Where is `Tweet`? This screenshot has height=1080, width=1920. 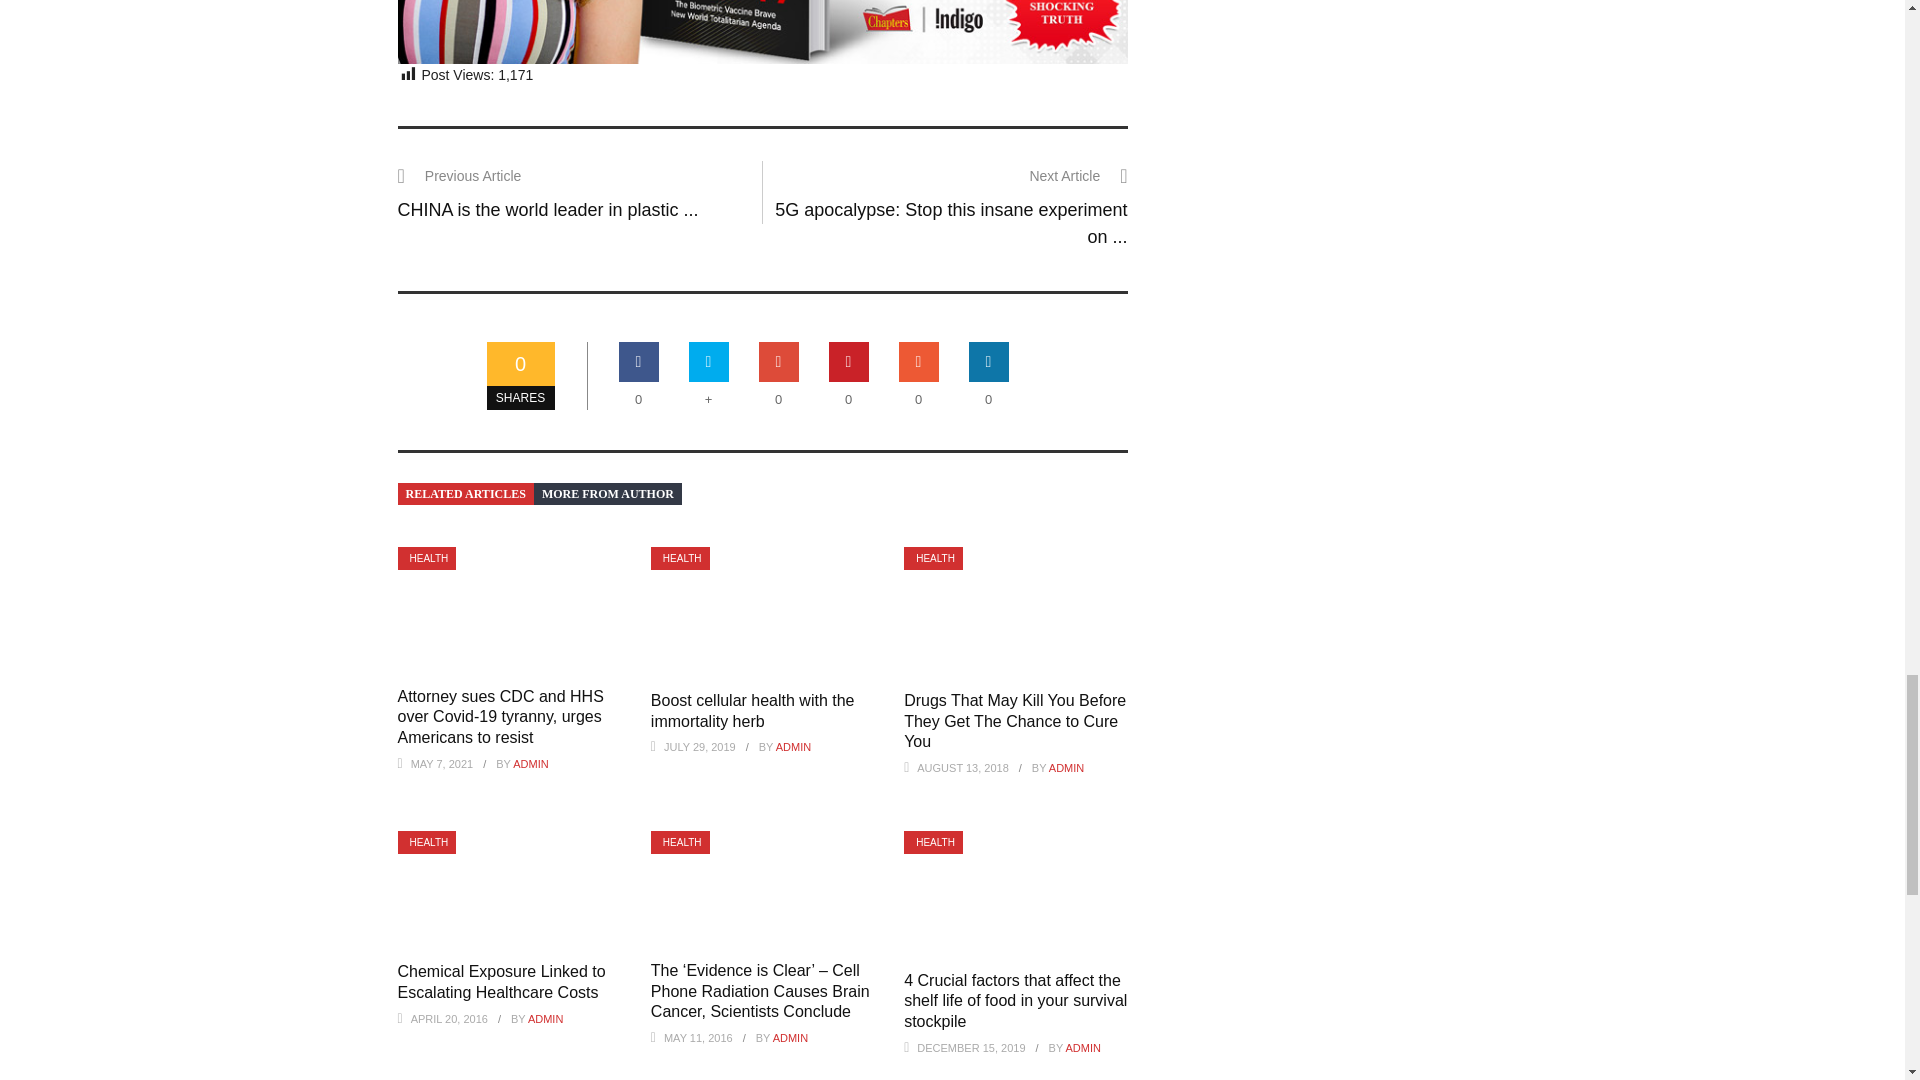 Tweet is located at coordinates (709, 362).